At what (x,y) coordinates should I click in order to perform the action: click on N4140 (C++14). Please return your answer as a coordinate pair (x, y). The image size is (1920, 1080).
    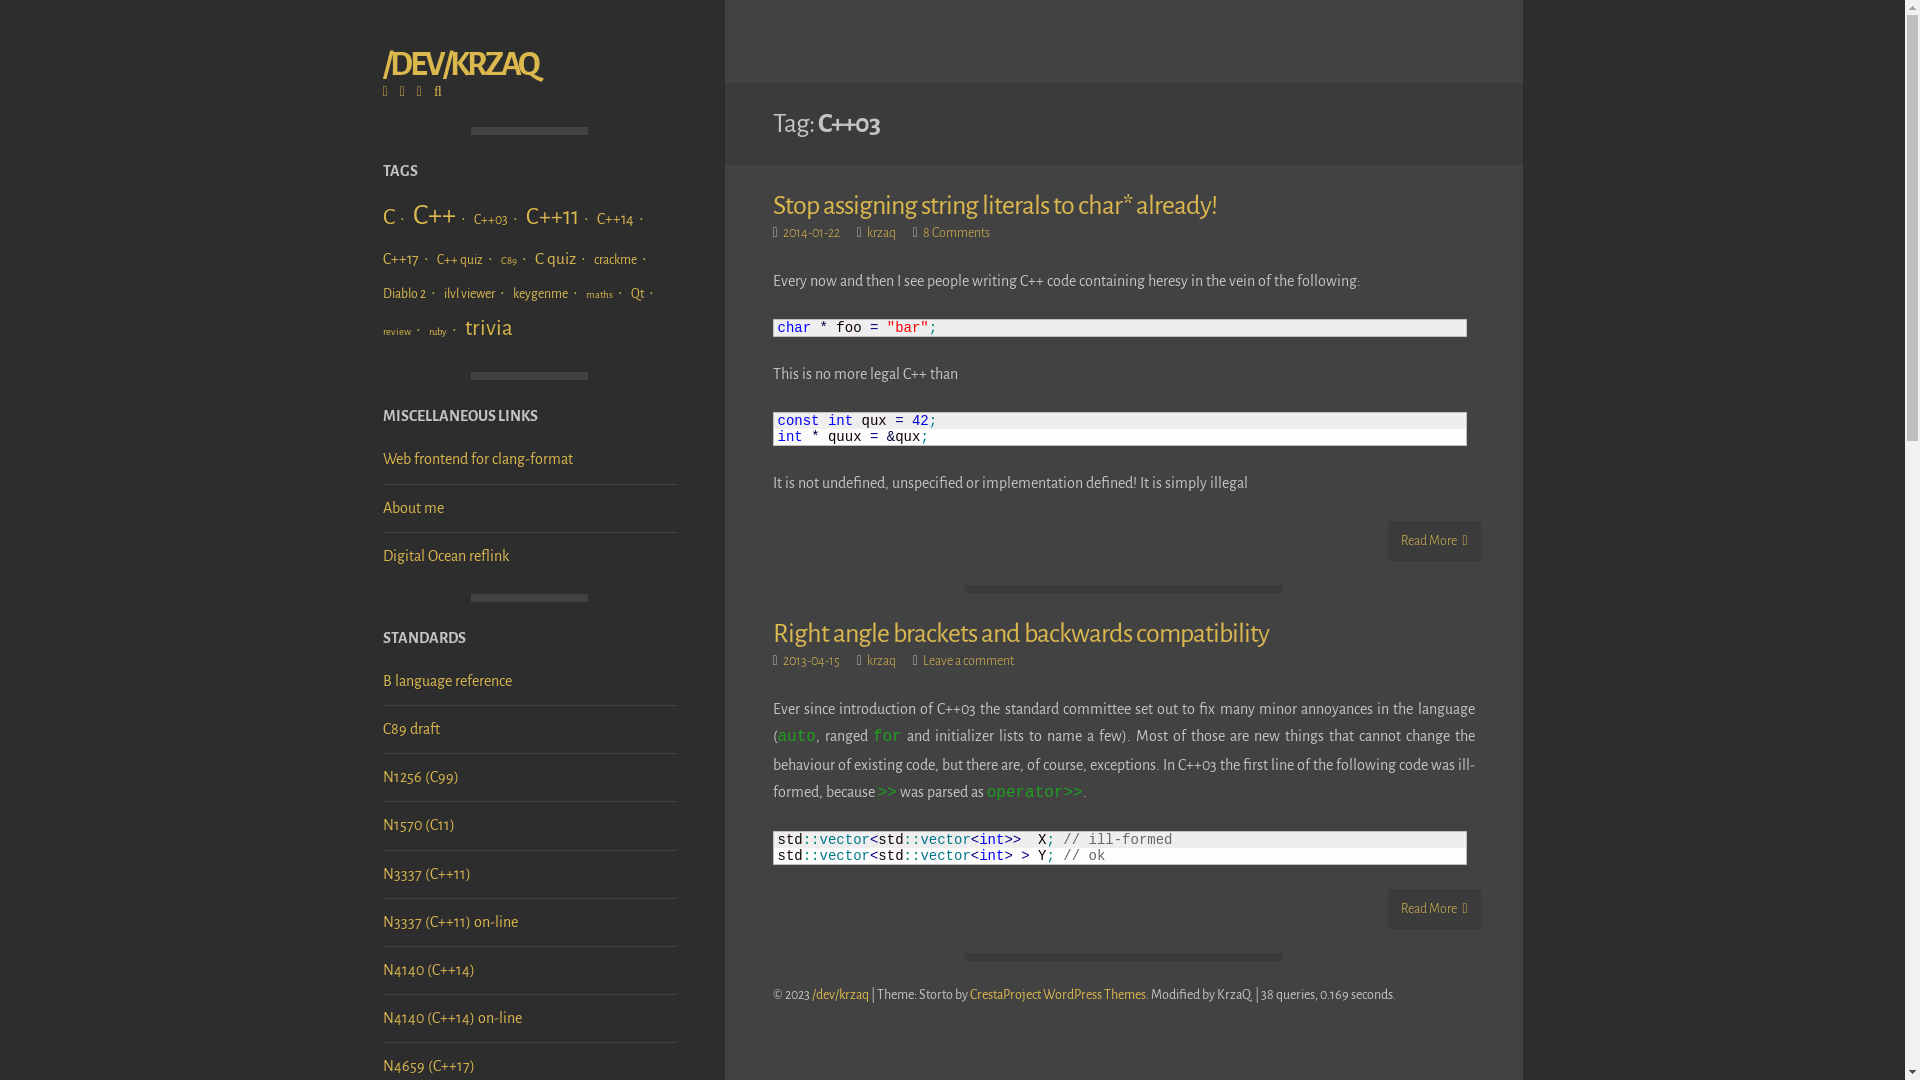
    Looking at the image, I should click on (428, 970).